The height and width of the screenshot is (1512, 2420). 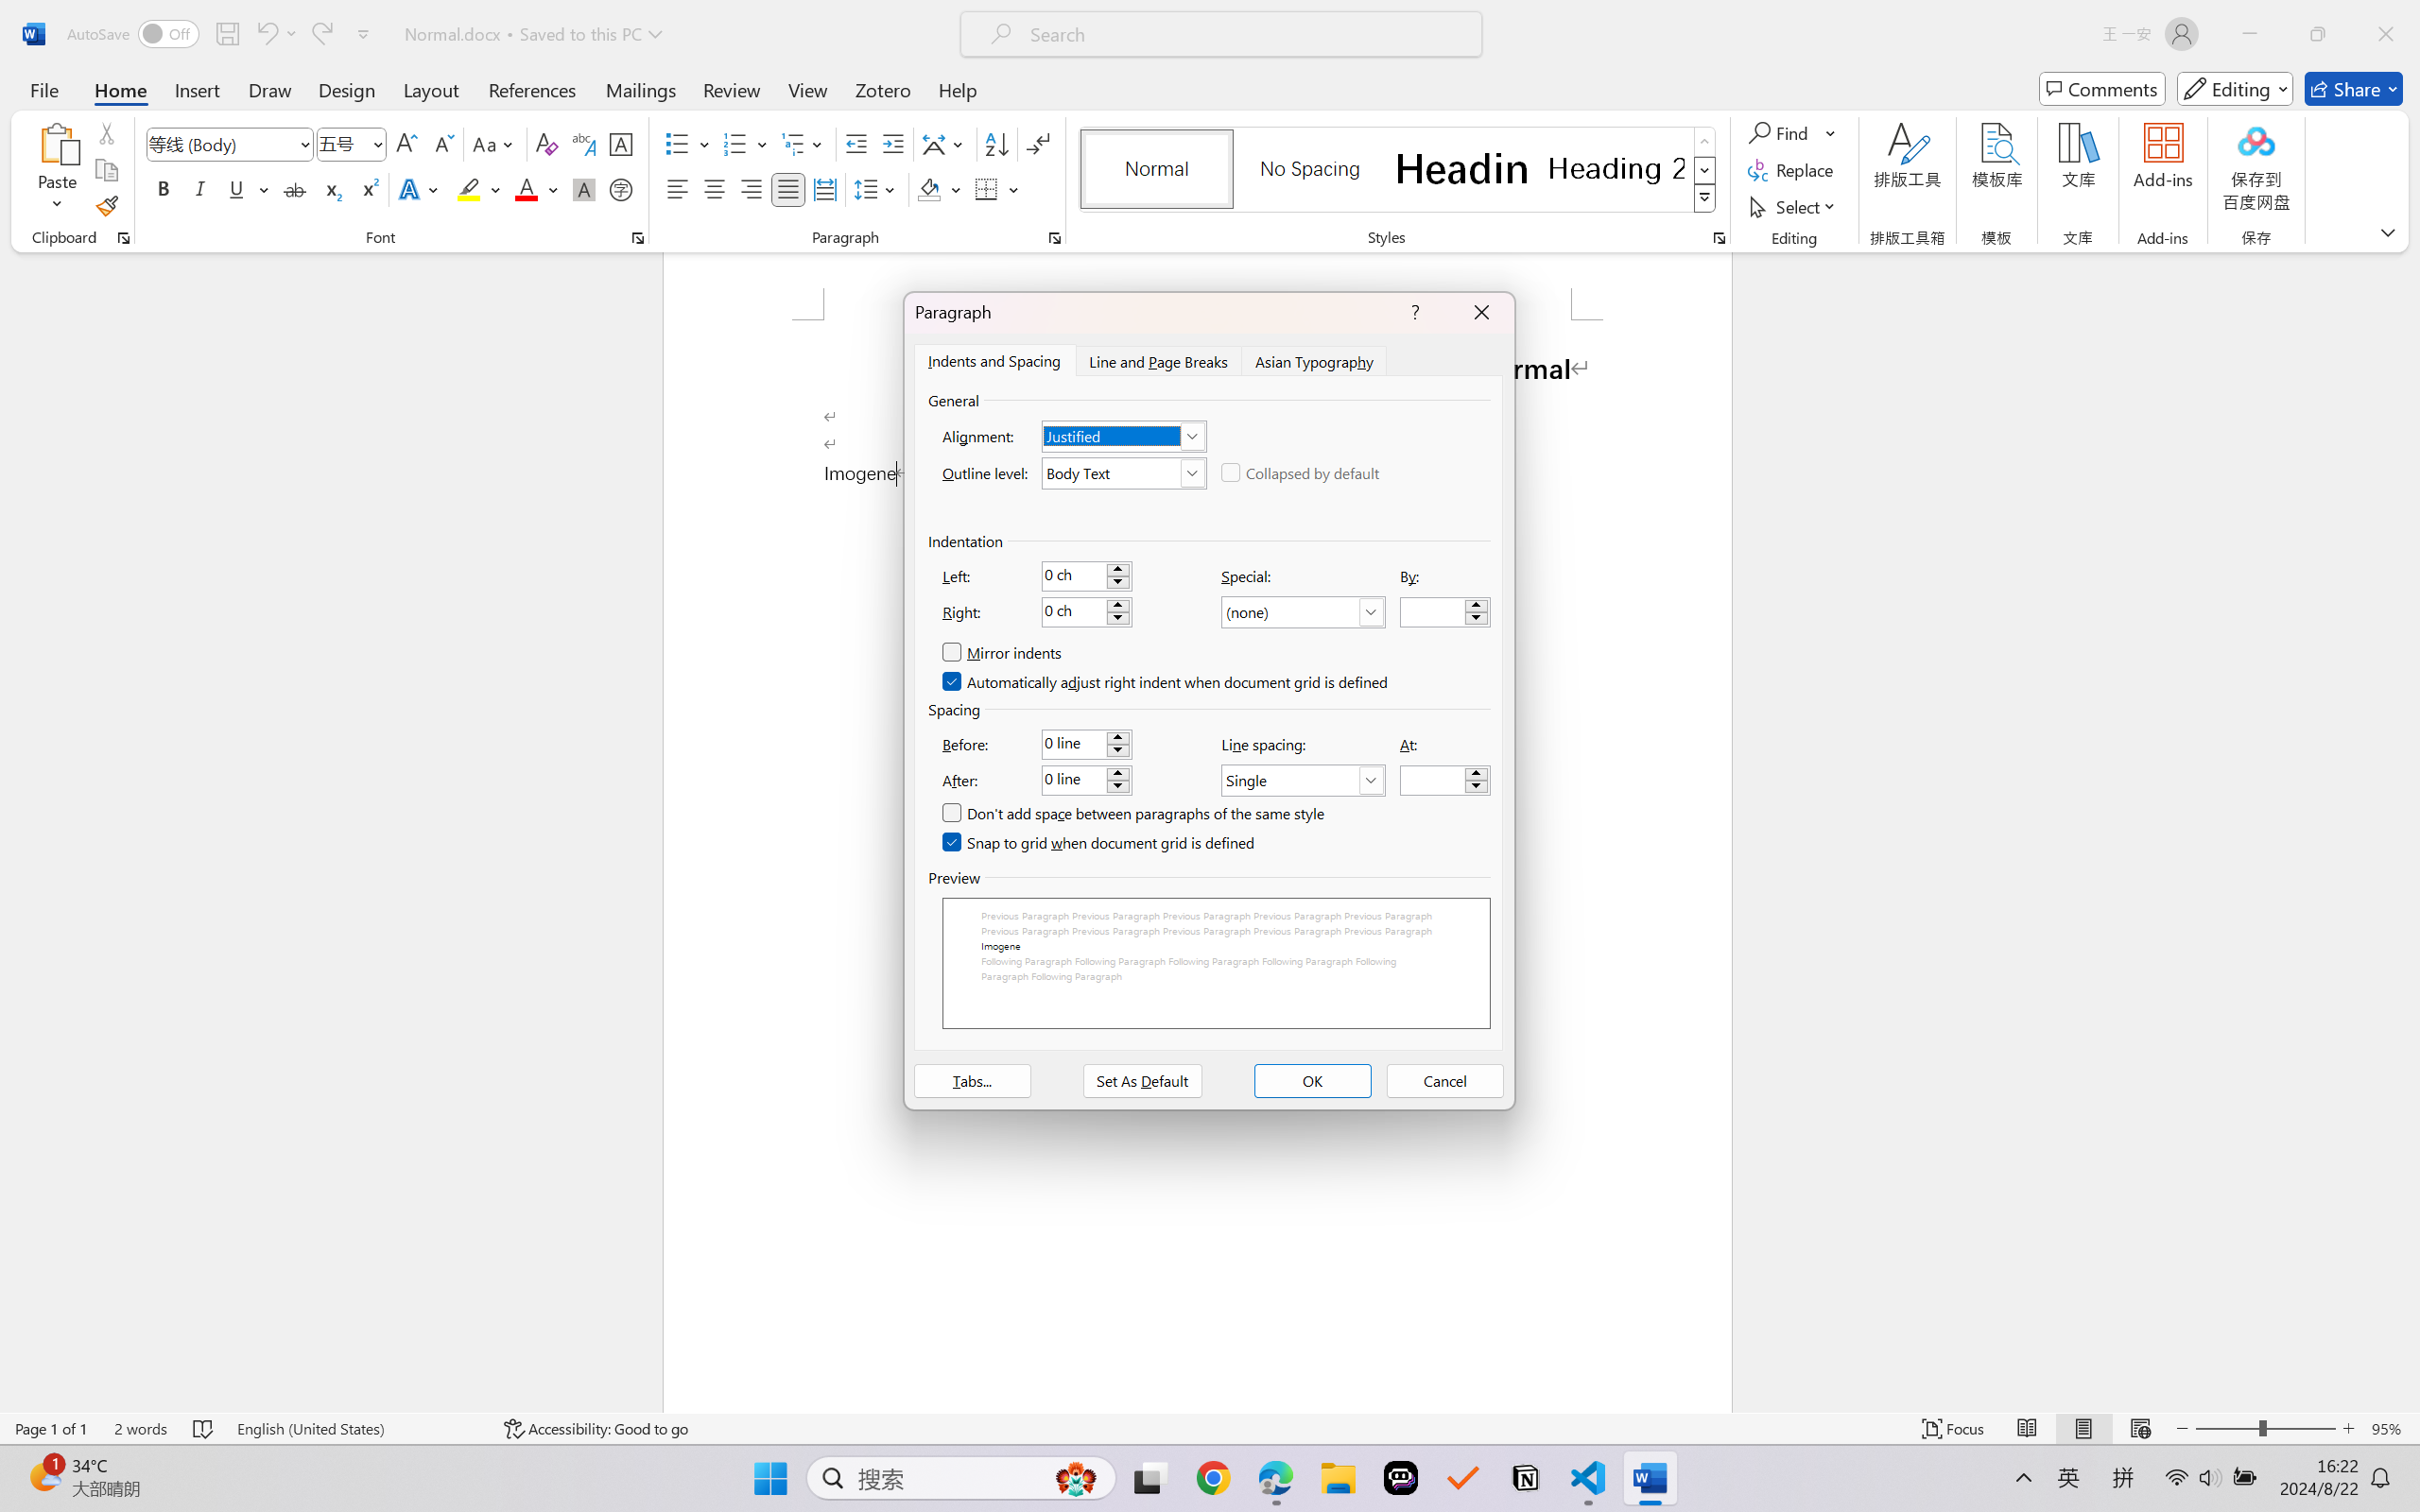 I want to click on Styles..., so click(x=1719, y=238).